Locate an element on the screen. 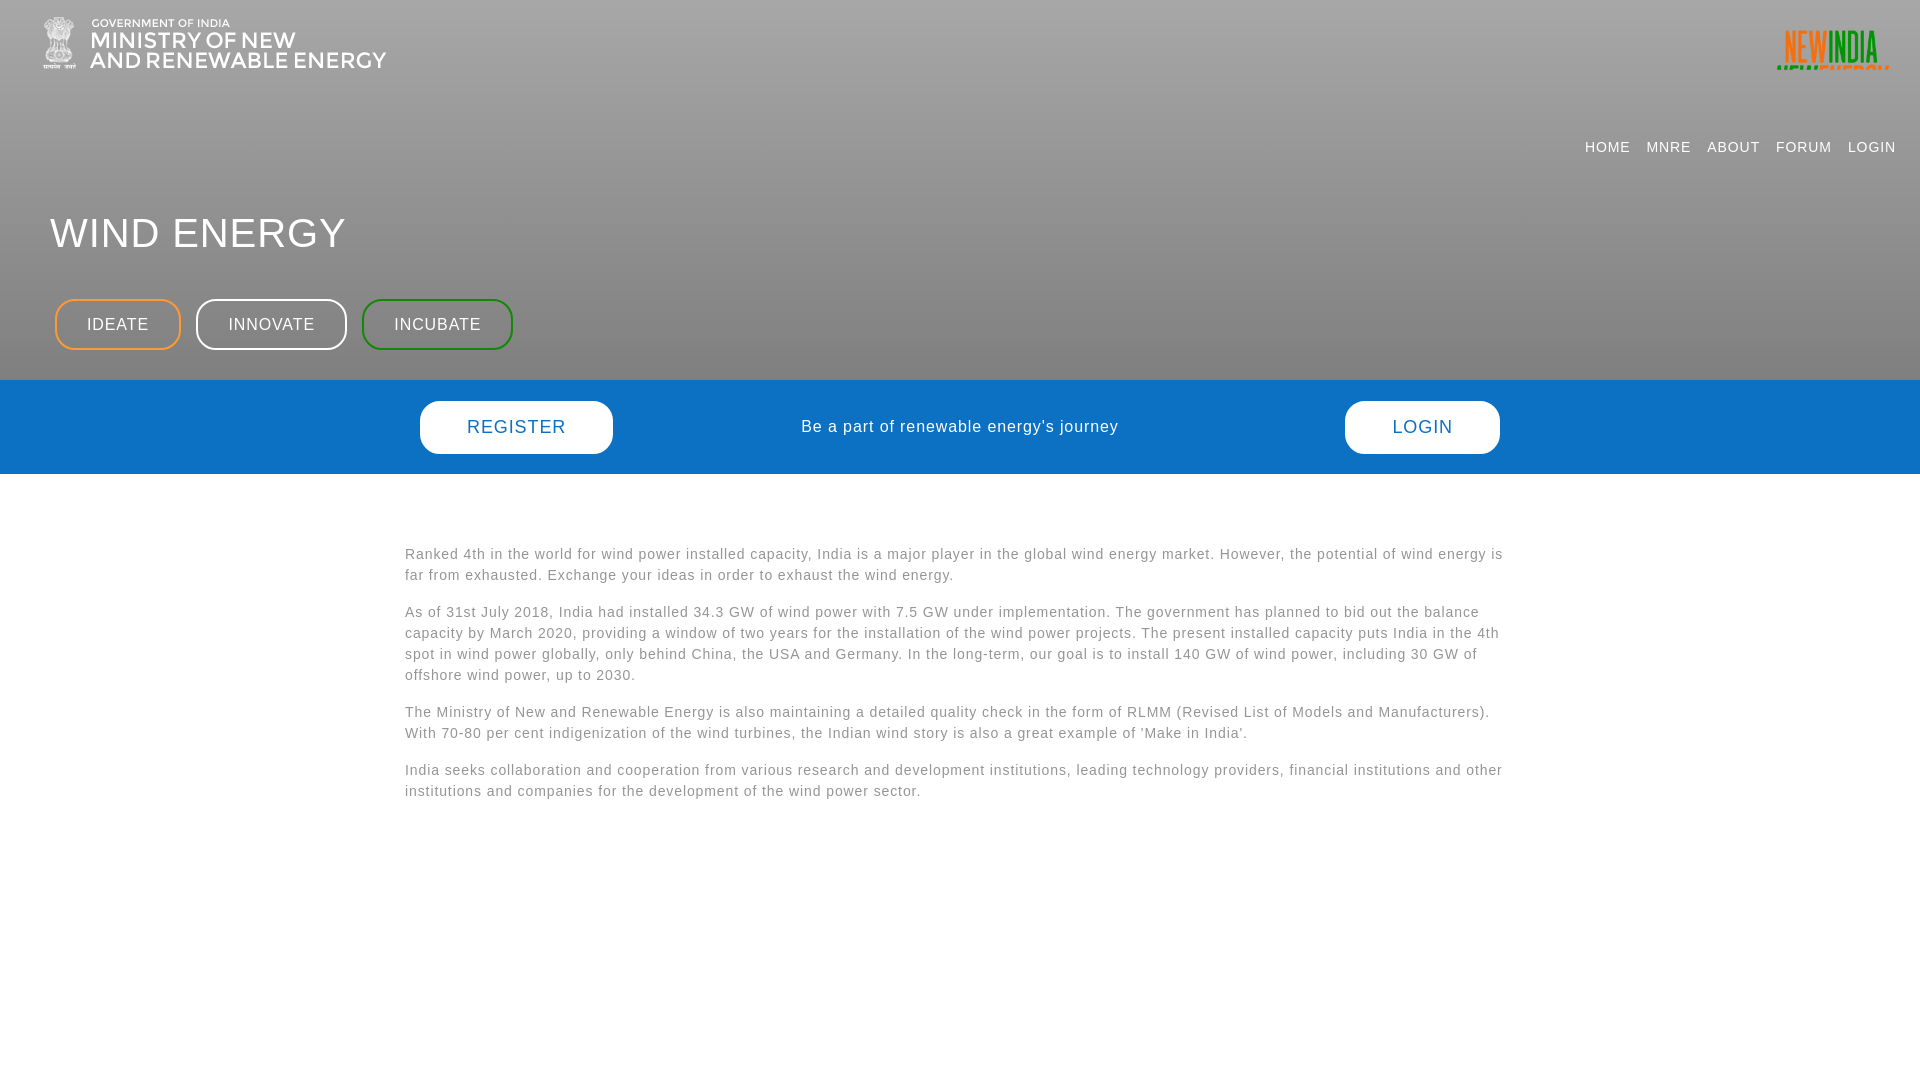  INNOVATE is located at coordinates (271, 324).